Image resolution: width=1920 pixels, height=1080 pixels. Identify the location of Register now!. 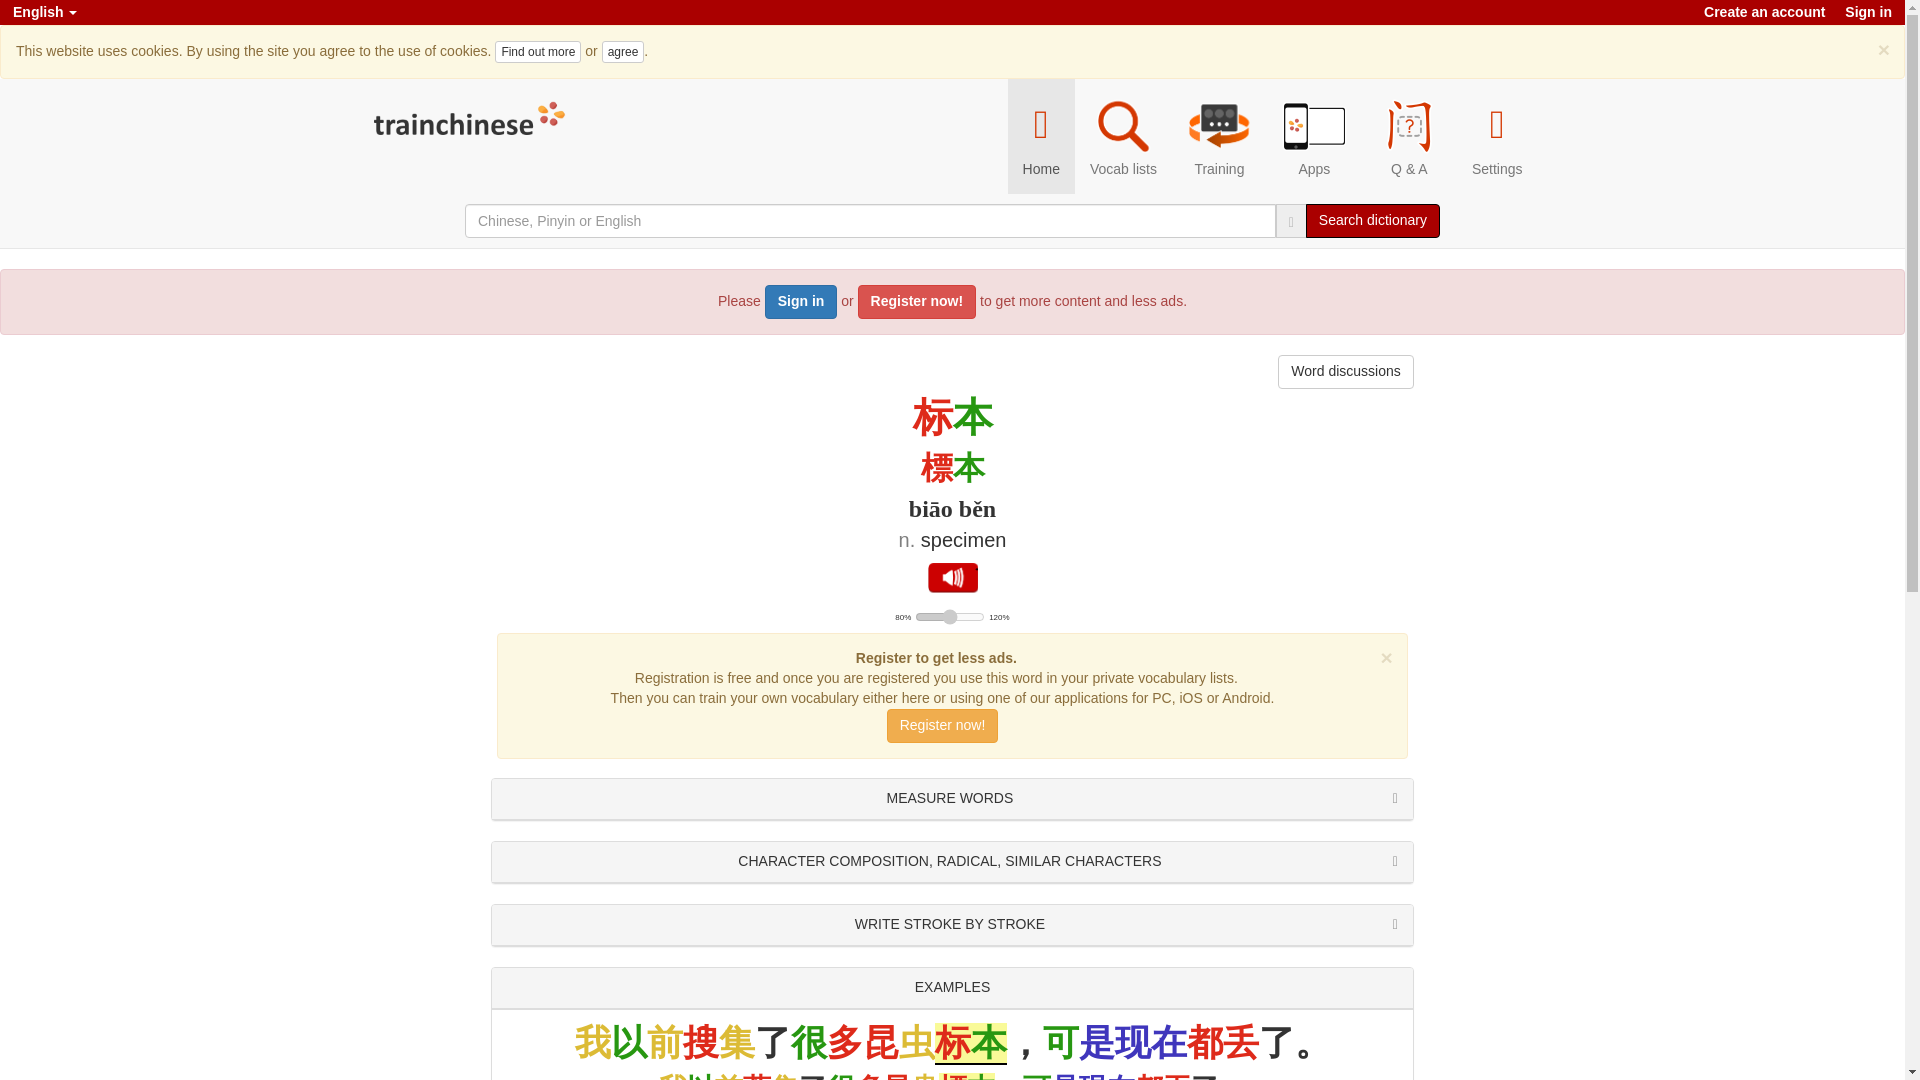
(918, 302).